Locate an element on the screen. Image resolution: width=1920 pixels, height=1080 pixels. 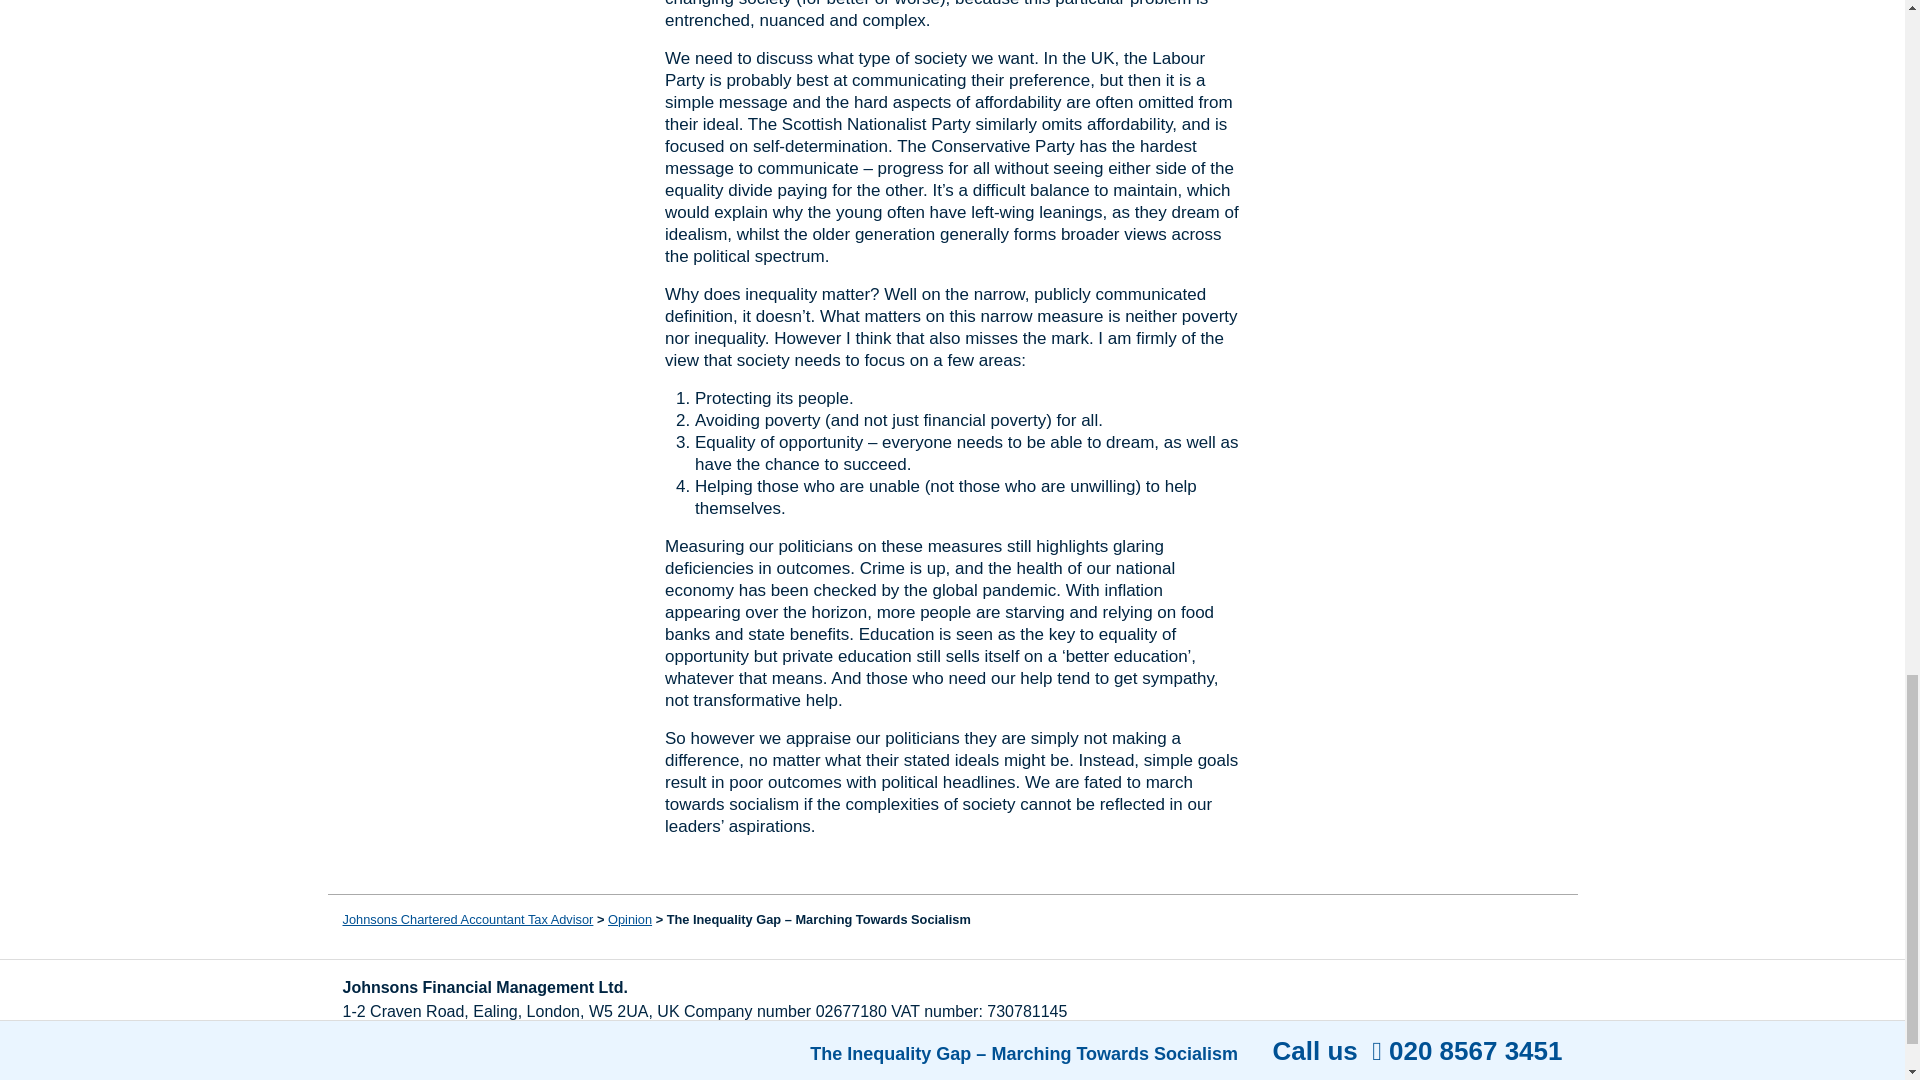
Johnsons Chartered Accountant Tax Advisor is located at coordinates (467, 918).